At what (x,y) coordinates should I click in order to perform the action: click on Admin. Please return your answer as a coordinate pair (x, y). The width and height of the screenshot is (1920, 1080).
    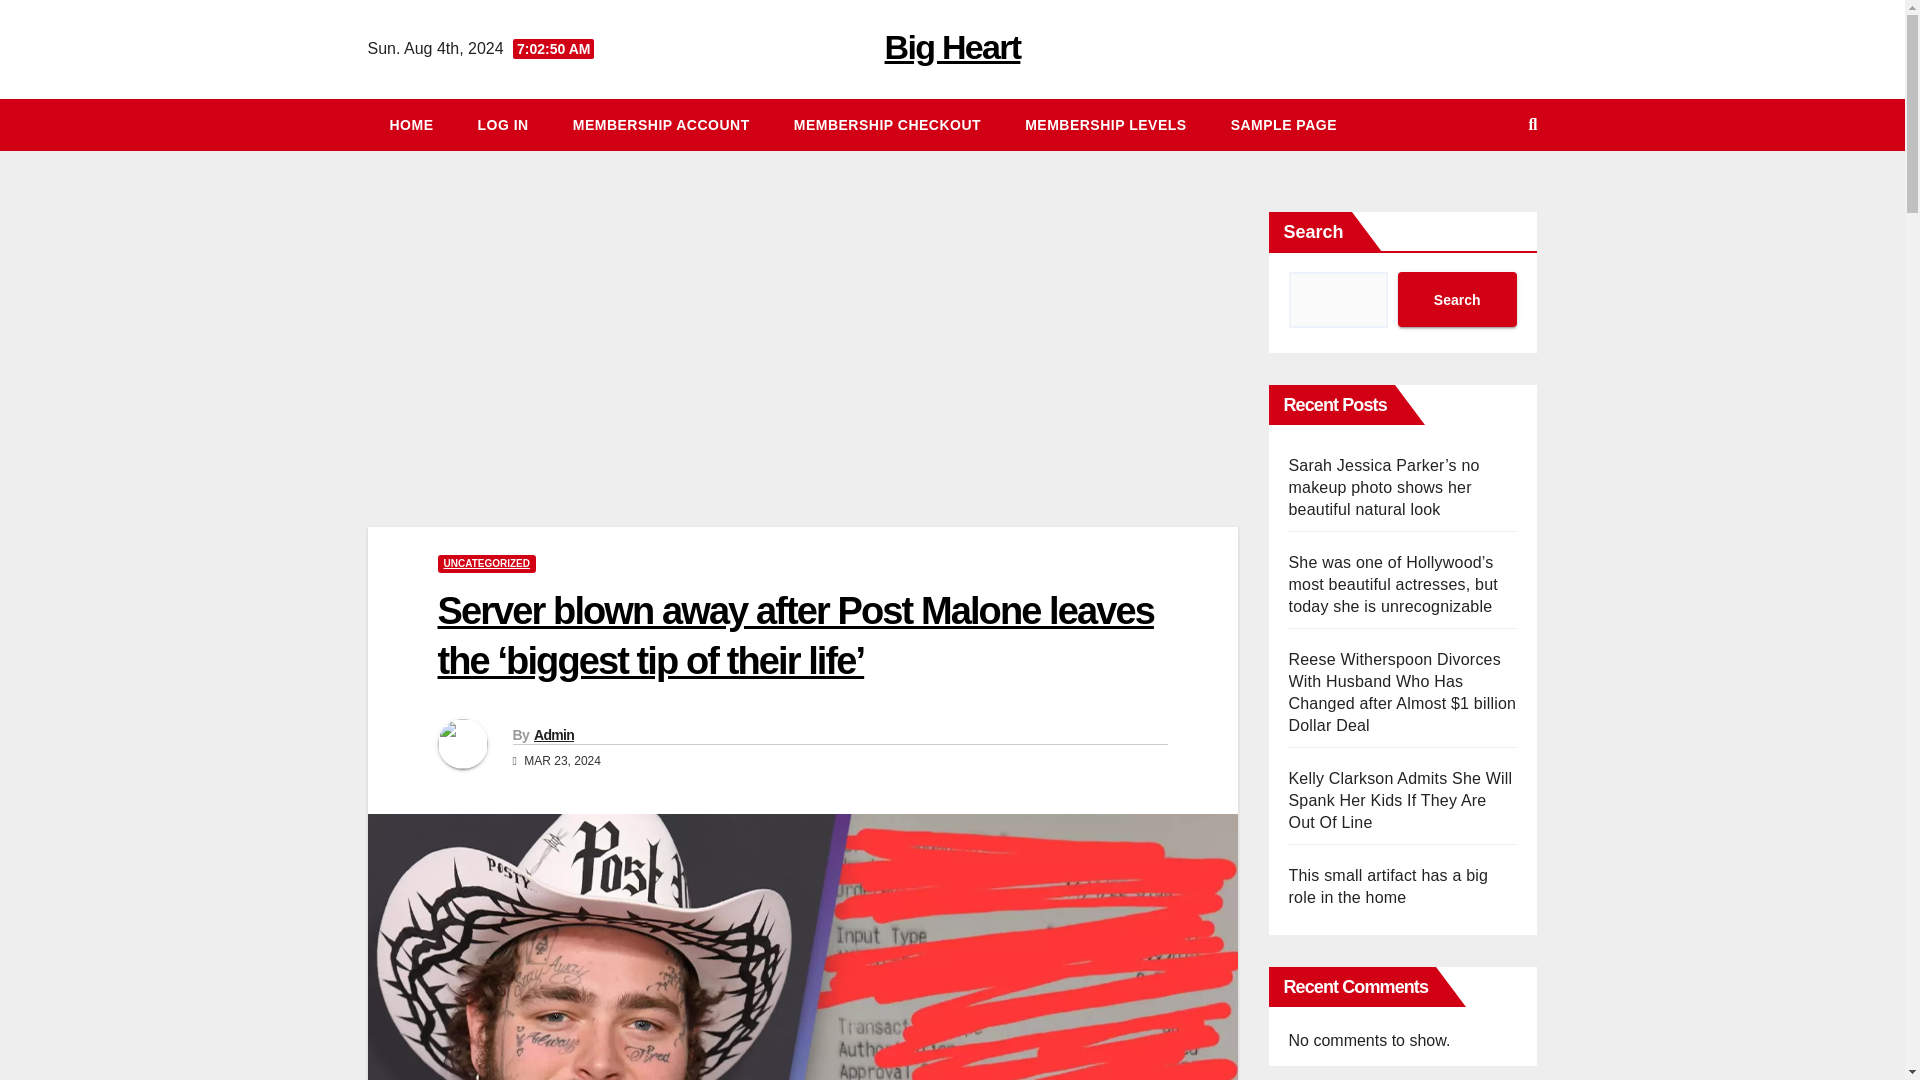
    Looking at the image, I should click on (554, 734).